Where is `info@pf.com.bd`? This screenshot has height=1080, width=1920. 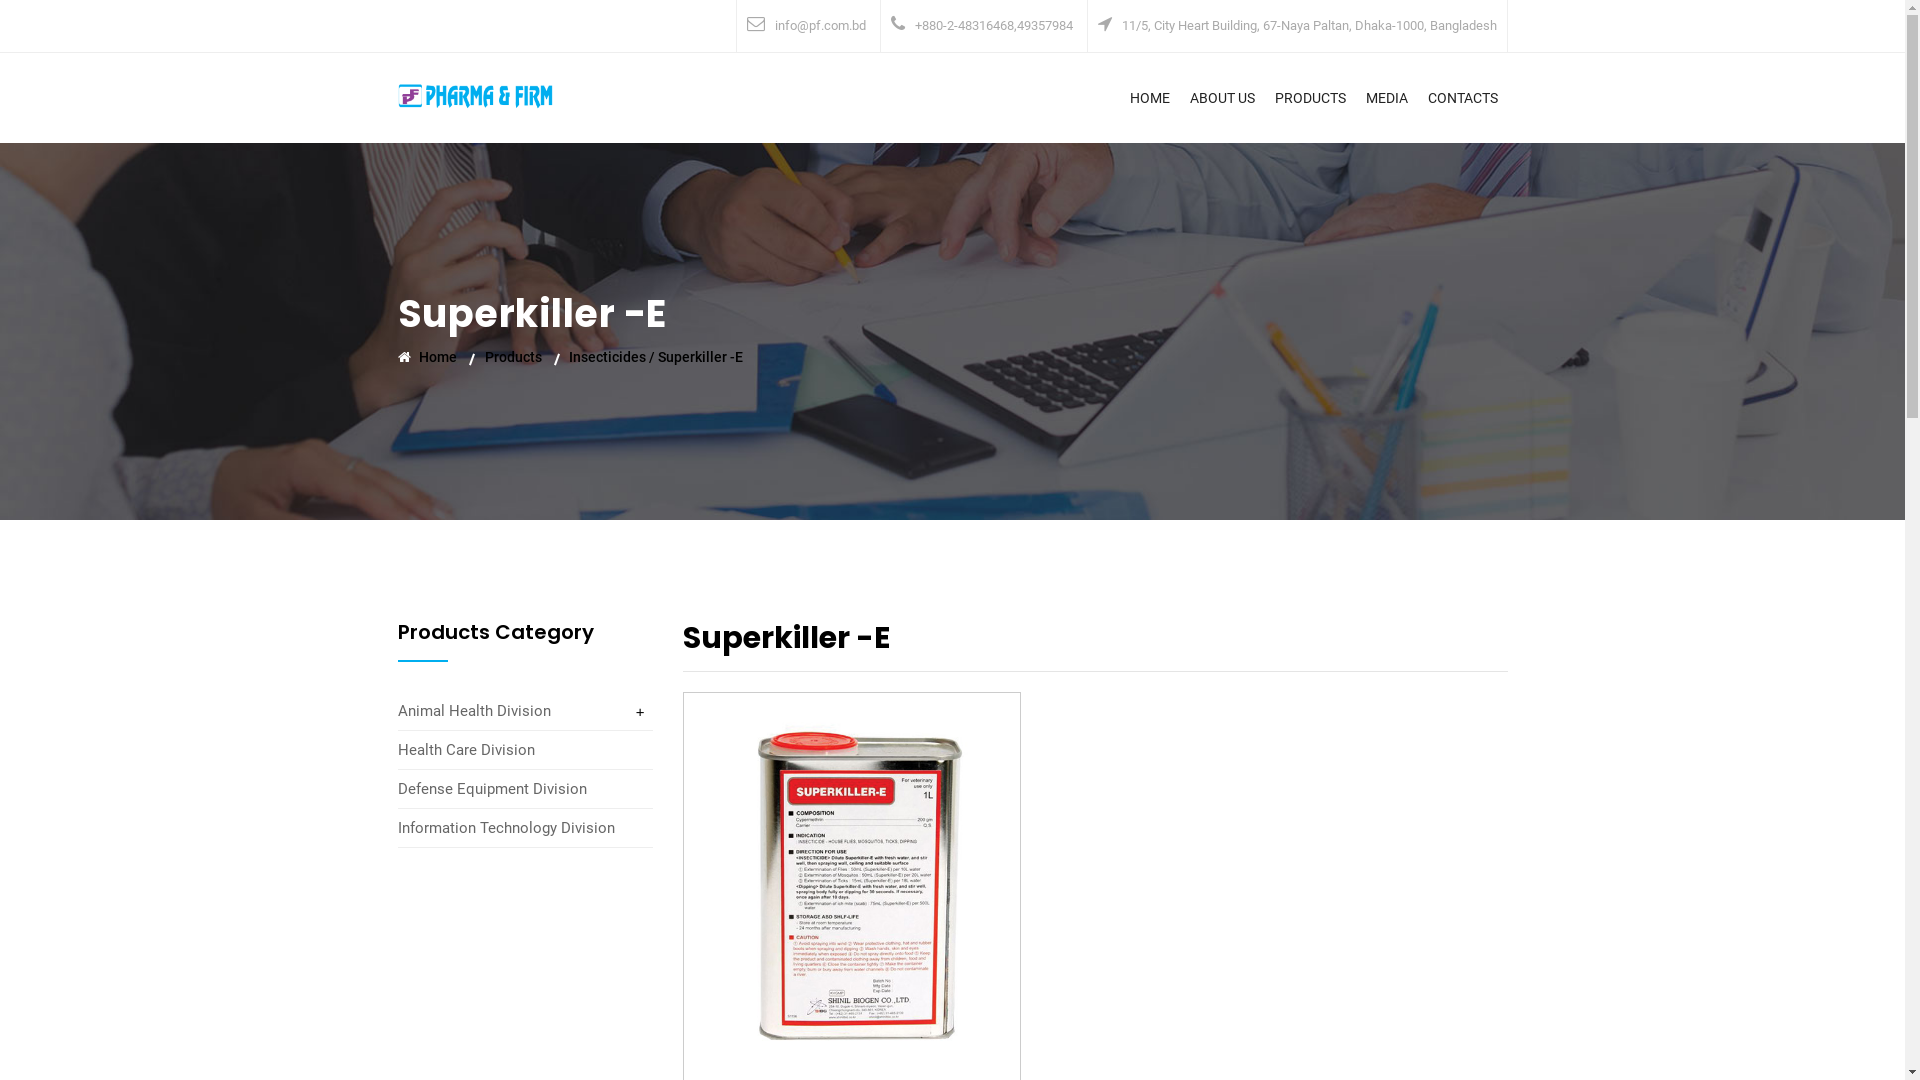 info@pf.com.bd is located at coordinates (820, 26).